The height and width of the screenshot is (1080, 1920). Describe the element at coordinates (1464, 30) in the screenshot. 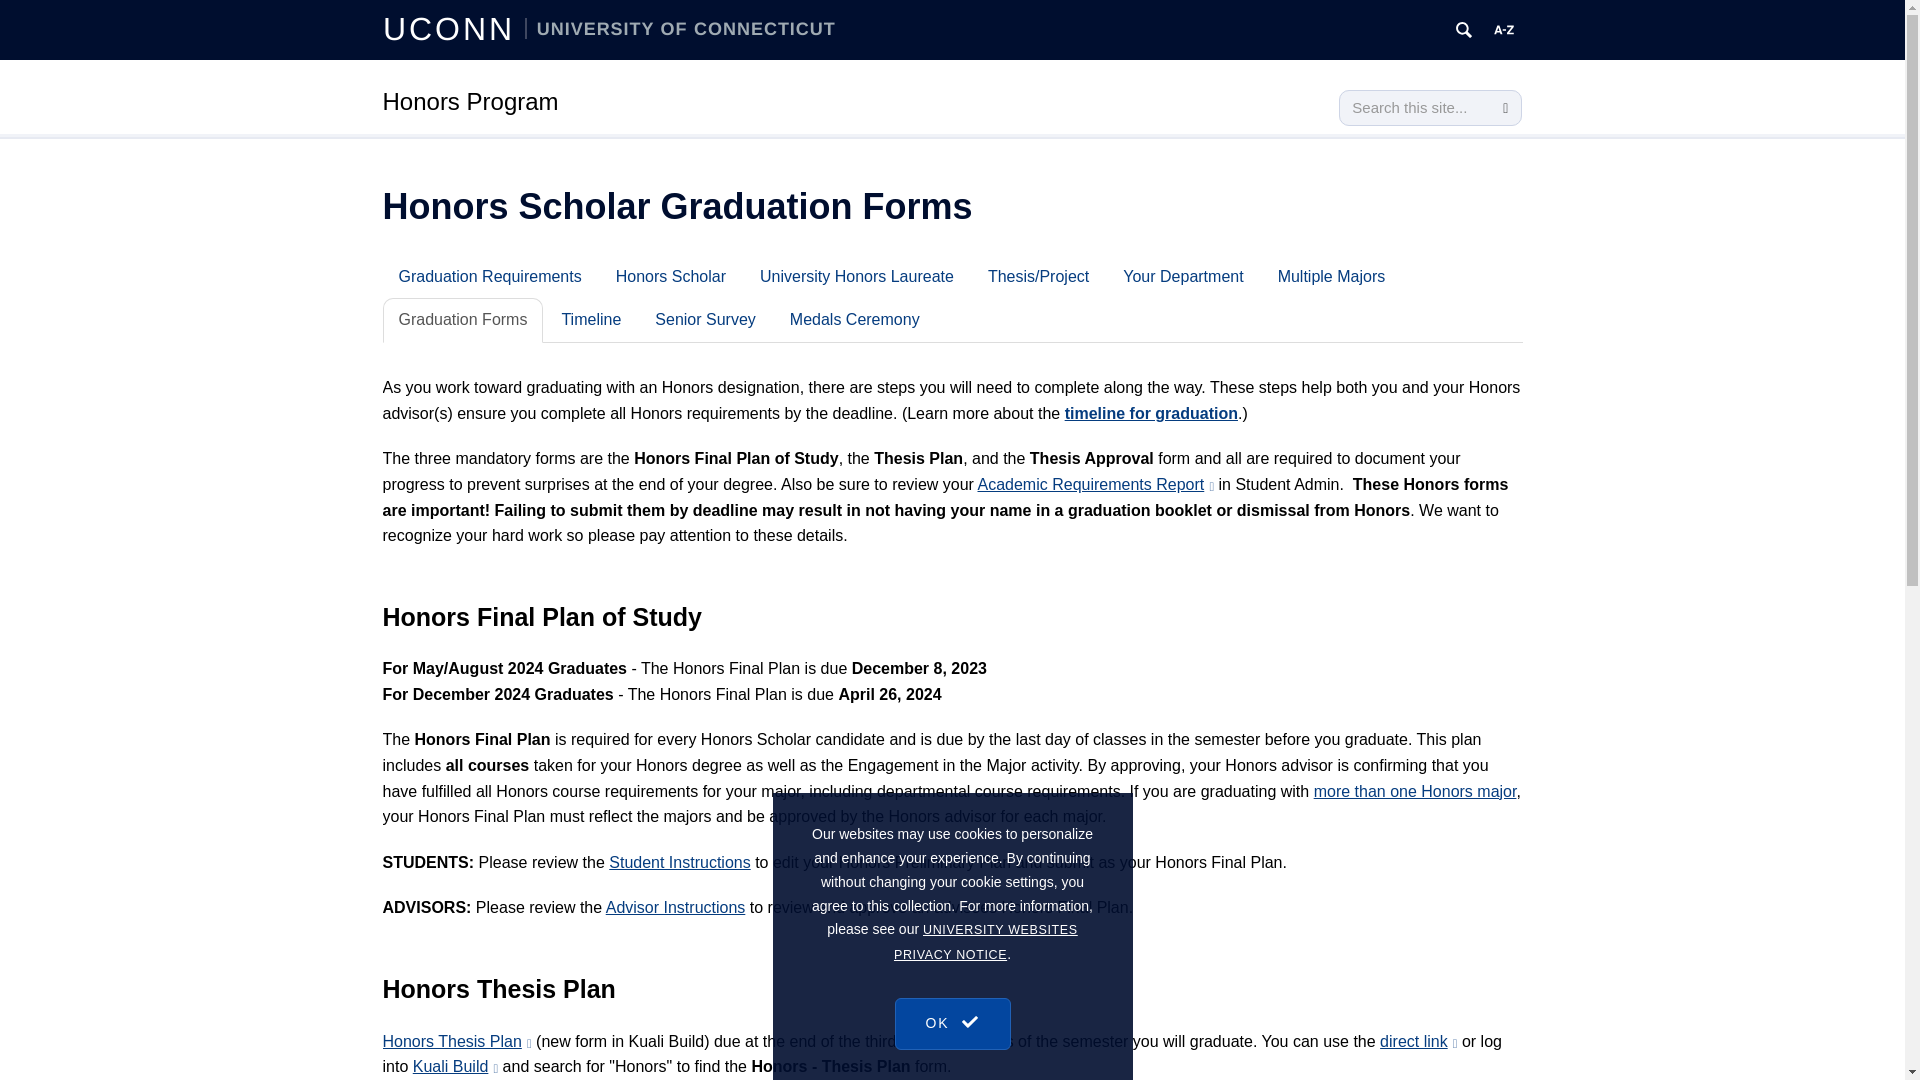

I see `Search UConn` at that location.